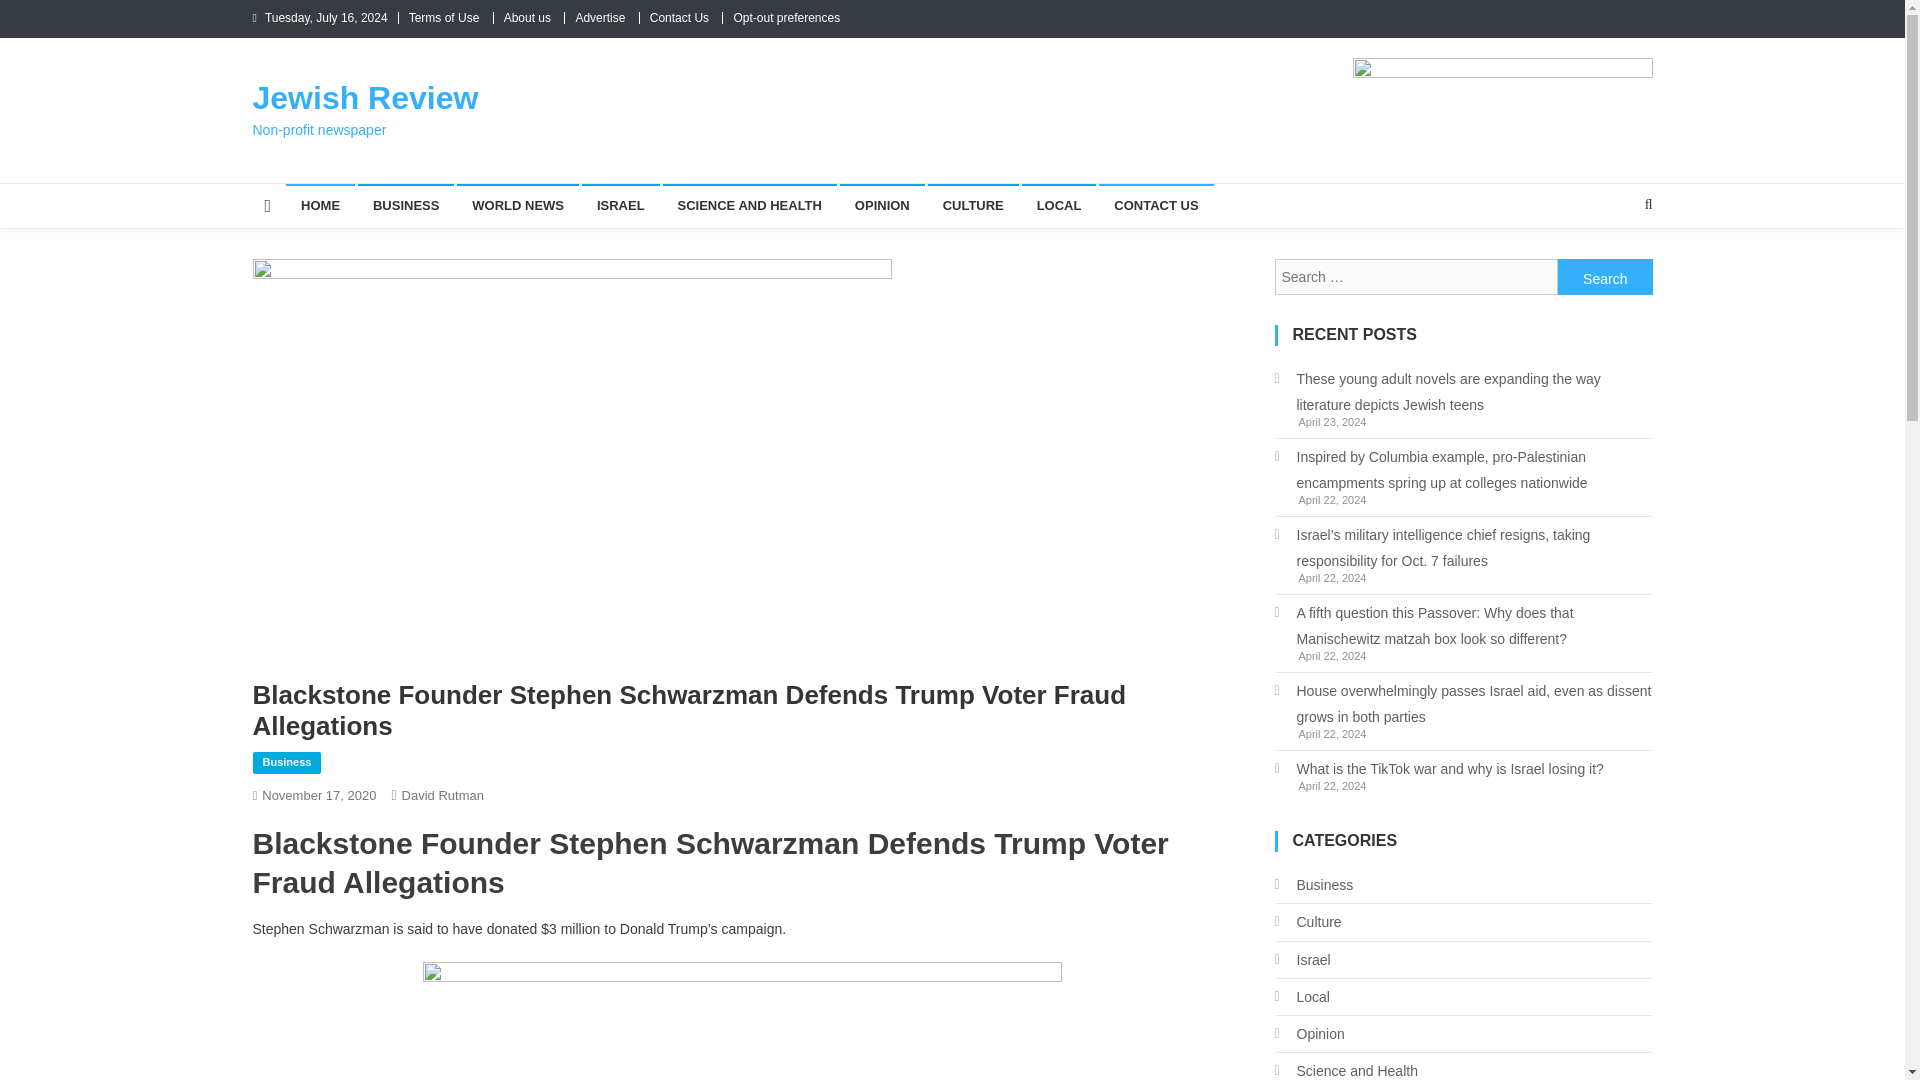  What do you see at coordinates (620, 205) in the screenshot?
I see `ISRAEL` at bounding box center [620, 205].